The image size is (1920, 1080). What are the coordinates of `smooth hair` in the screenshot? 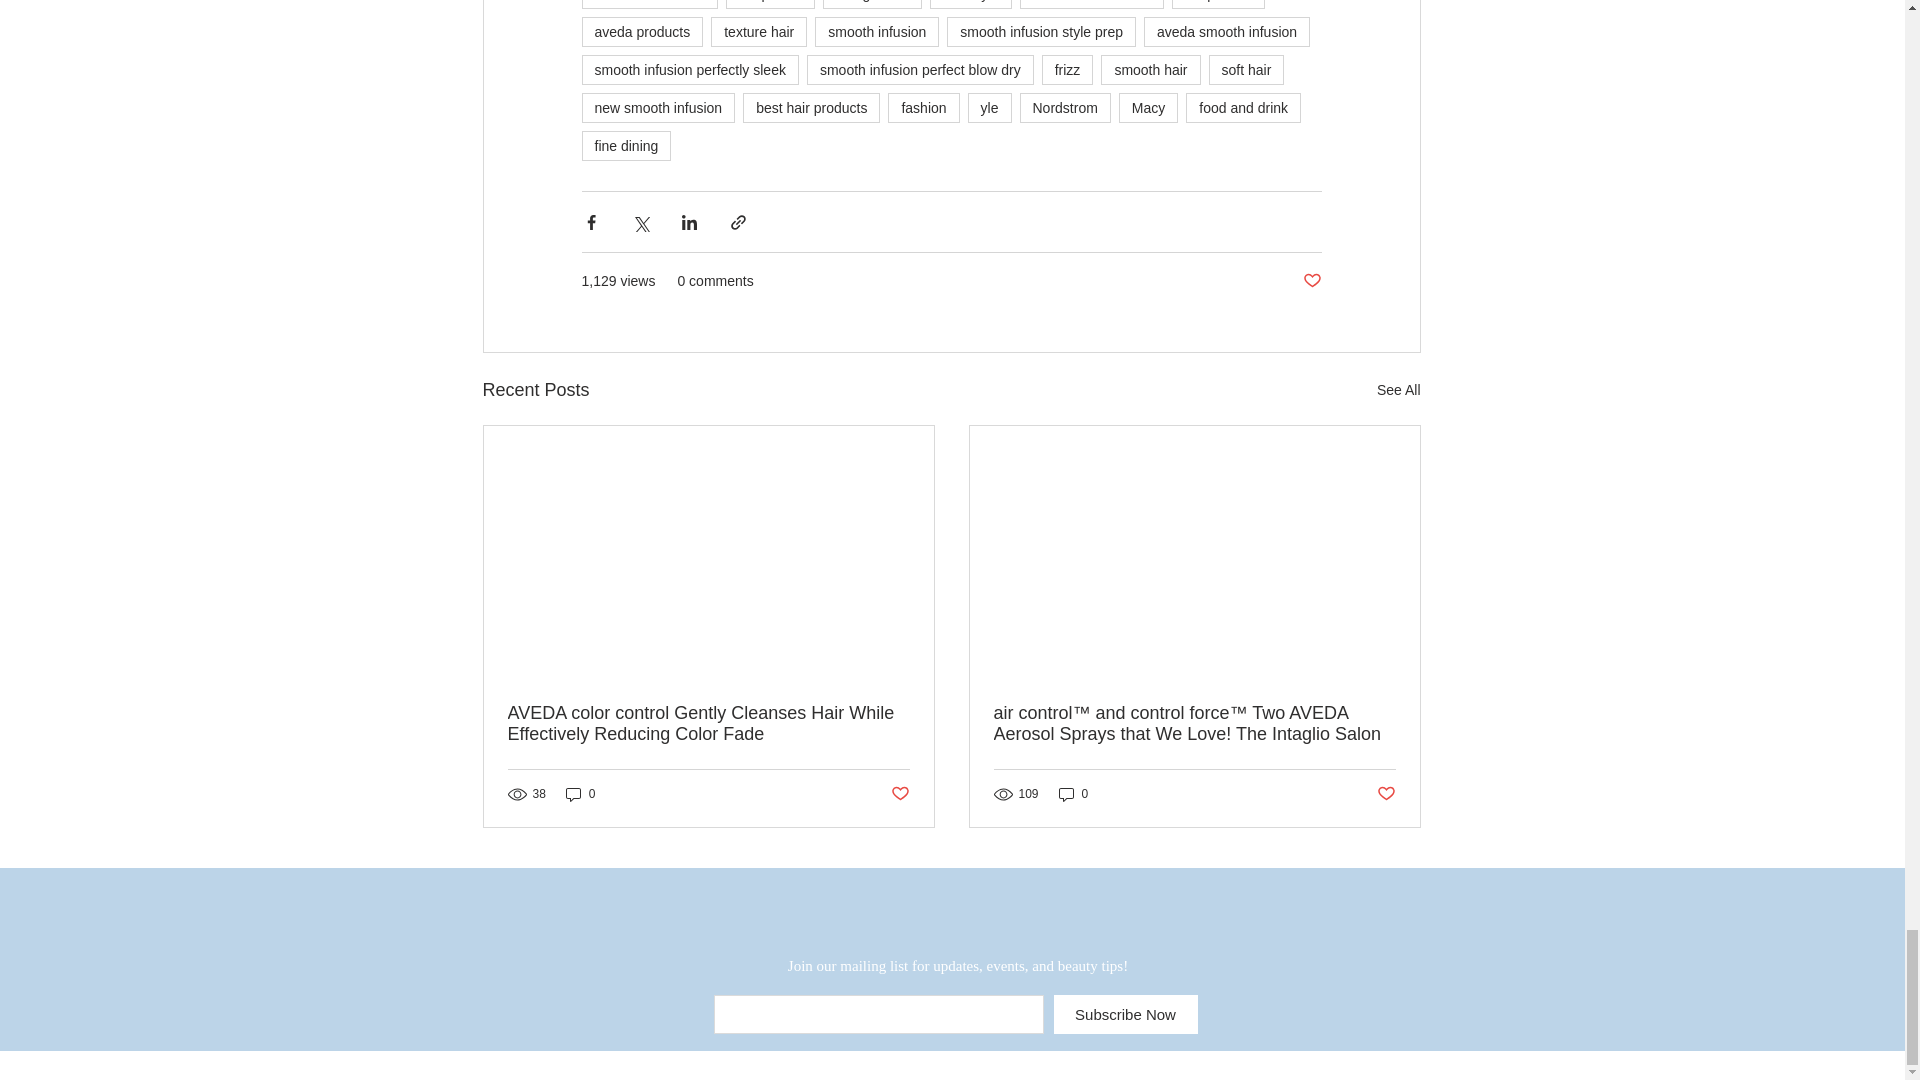 It's located at (1150, 70).